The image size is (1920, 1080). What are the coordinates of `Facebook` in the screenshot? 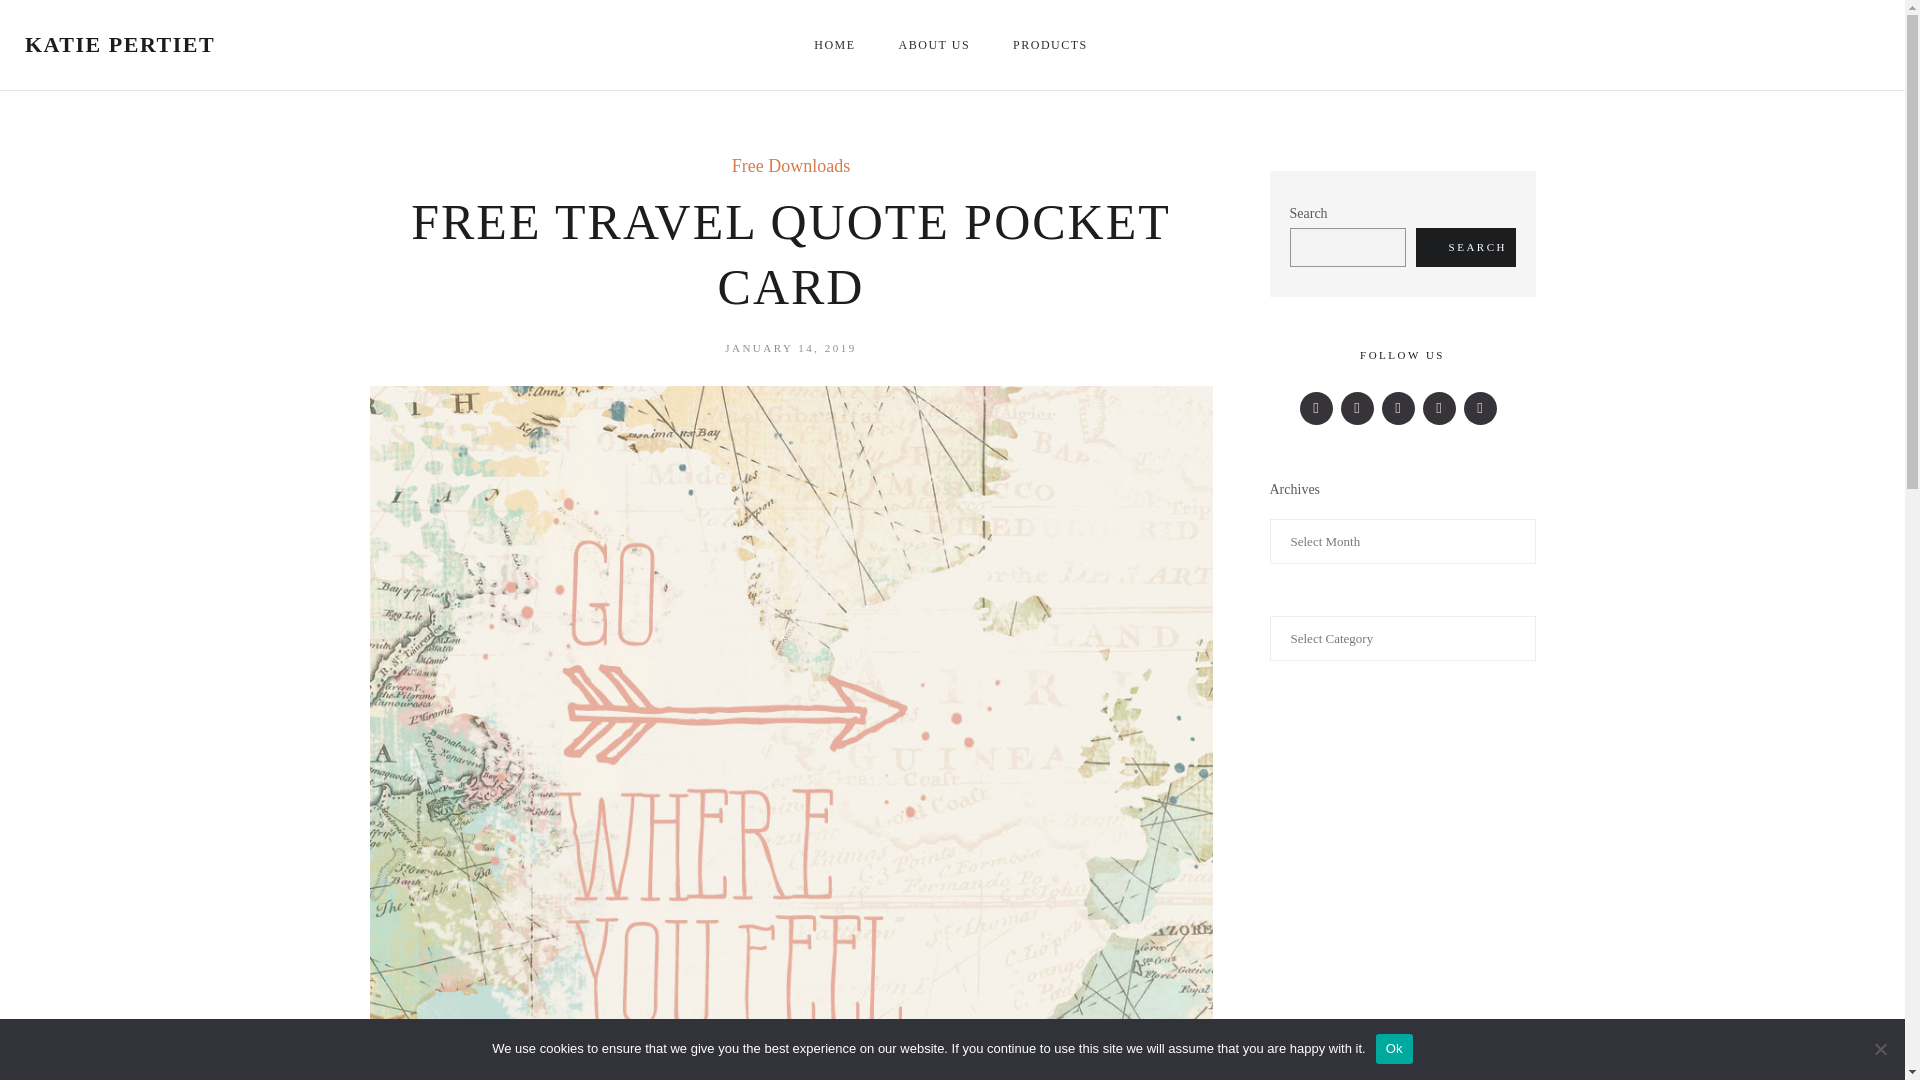 It's located at (1316, 408).